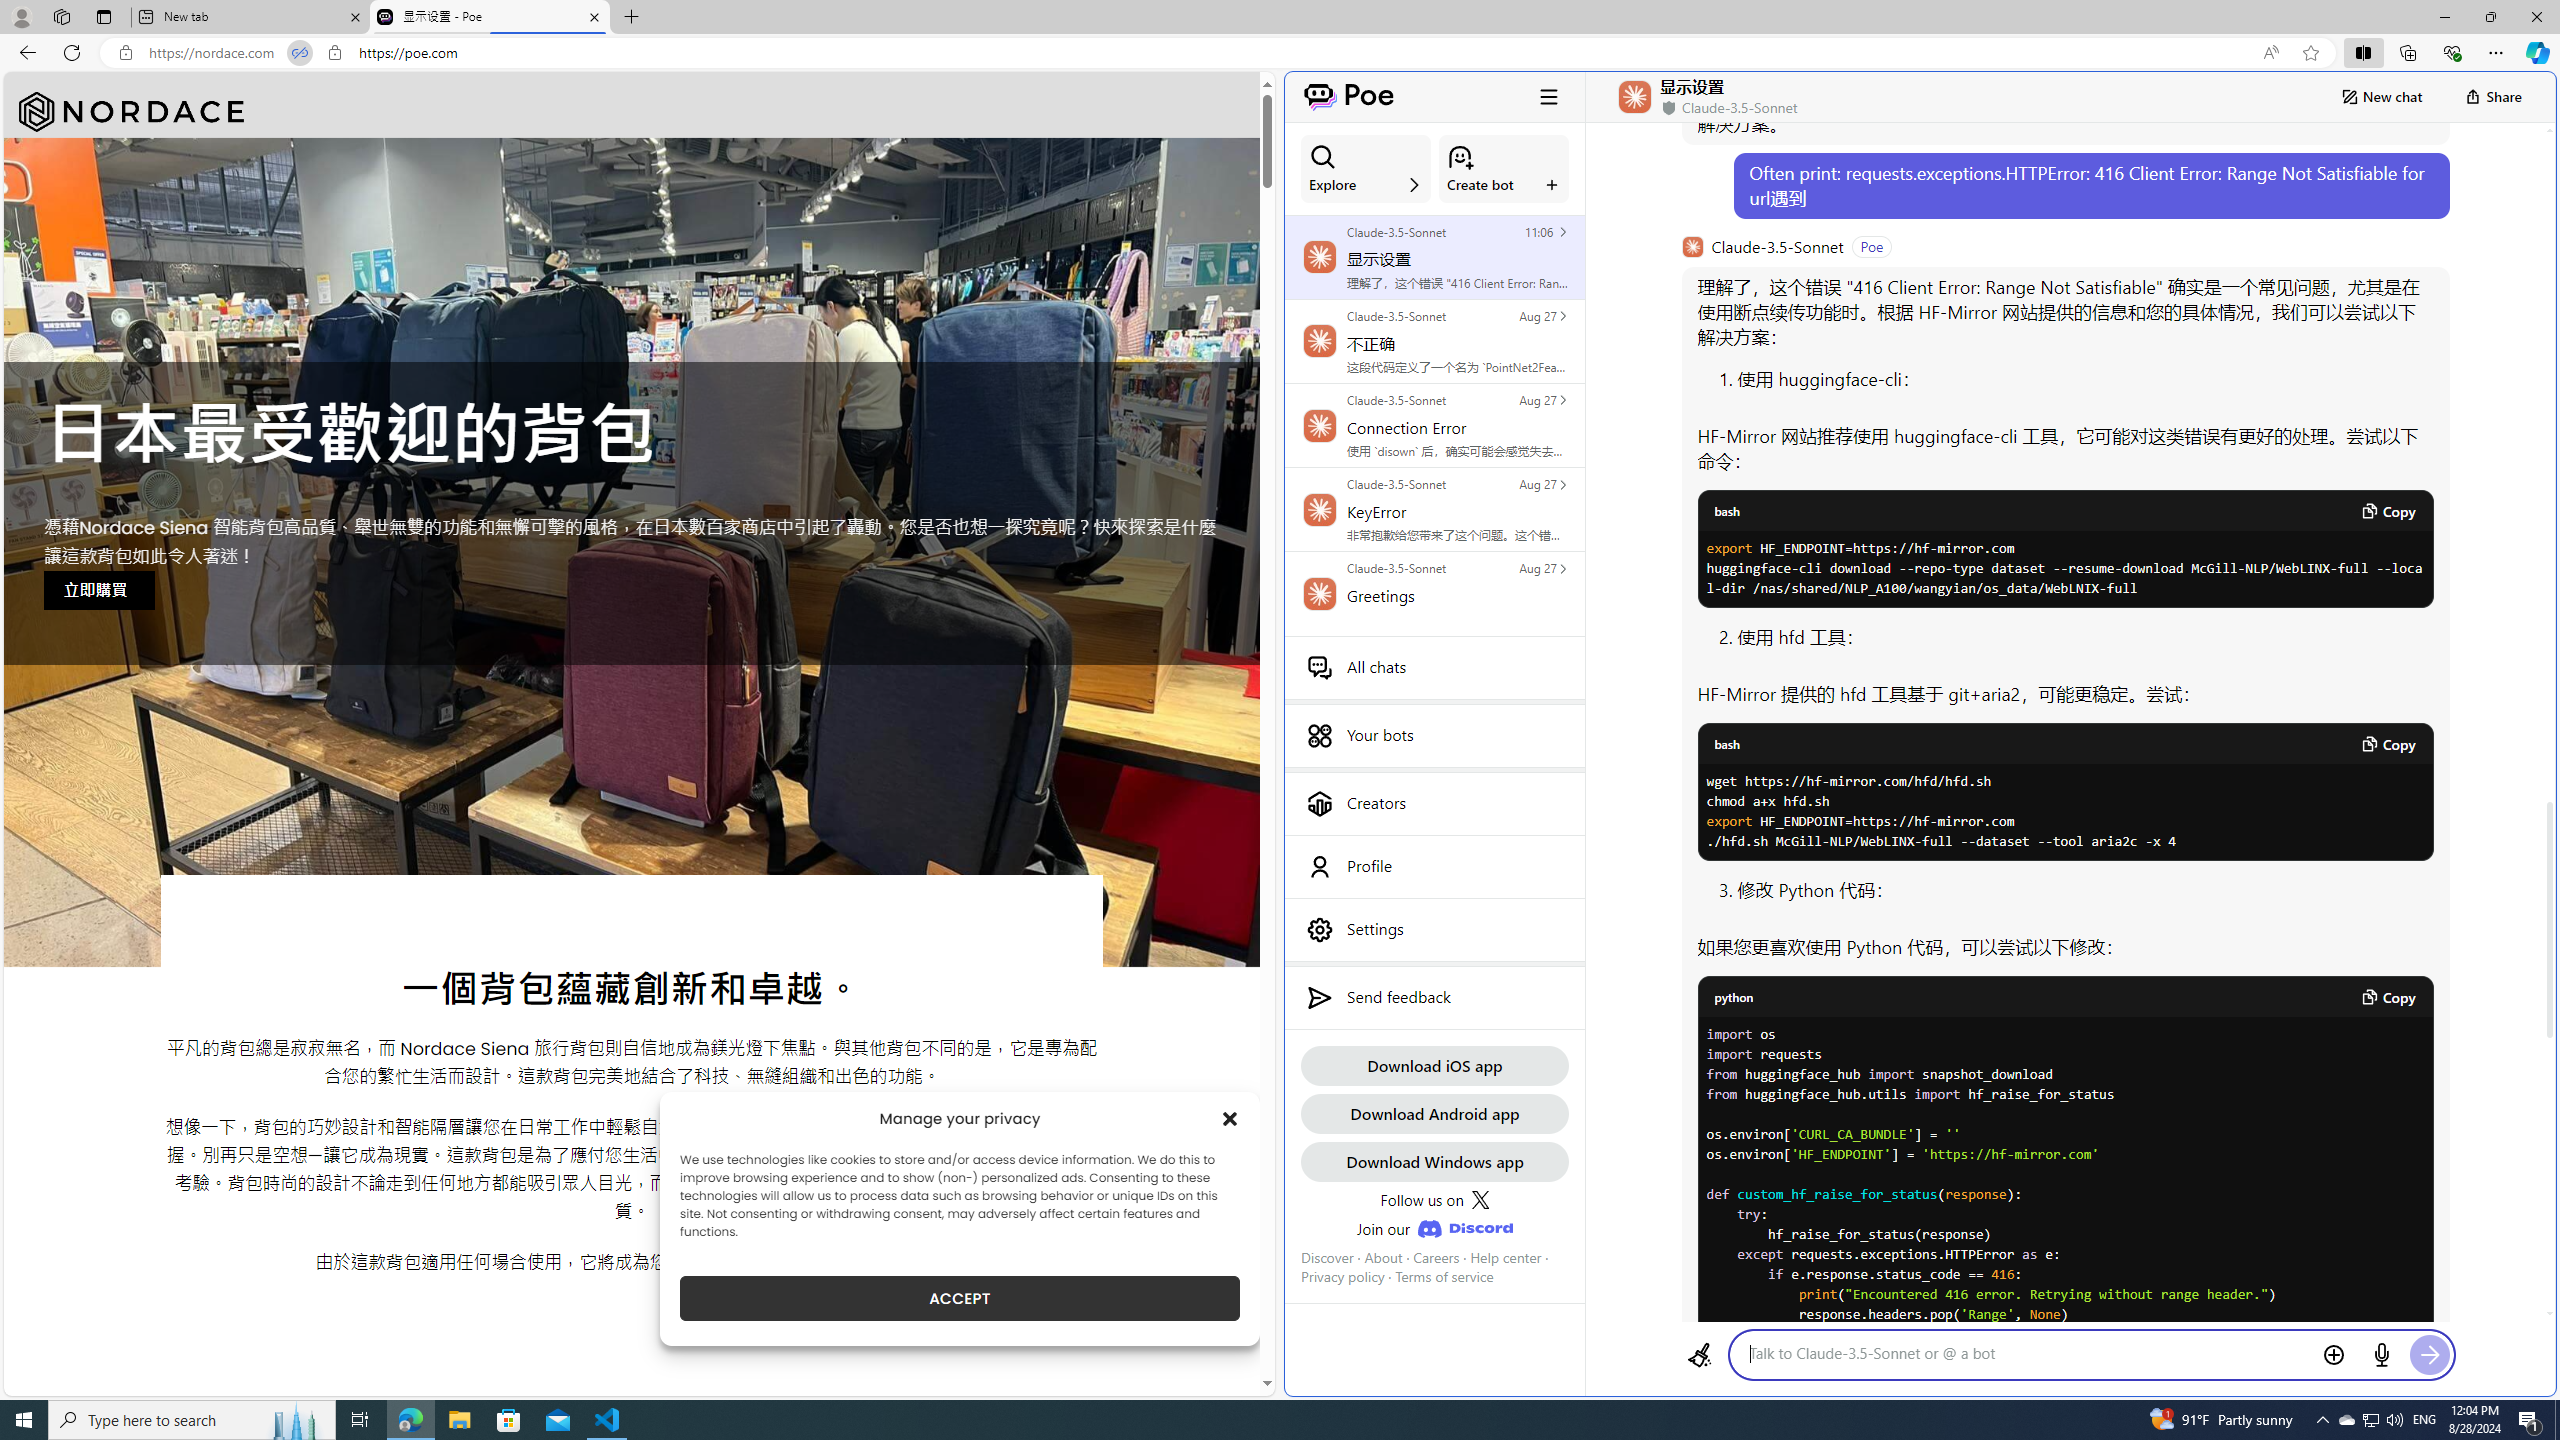  I want to click on Create bot, so click(1504, 169).